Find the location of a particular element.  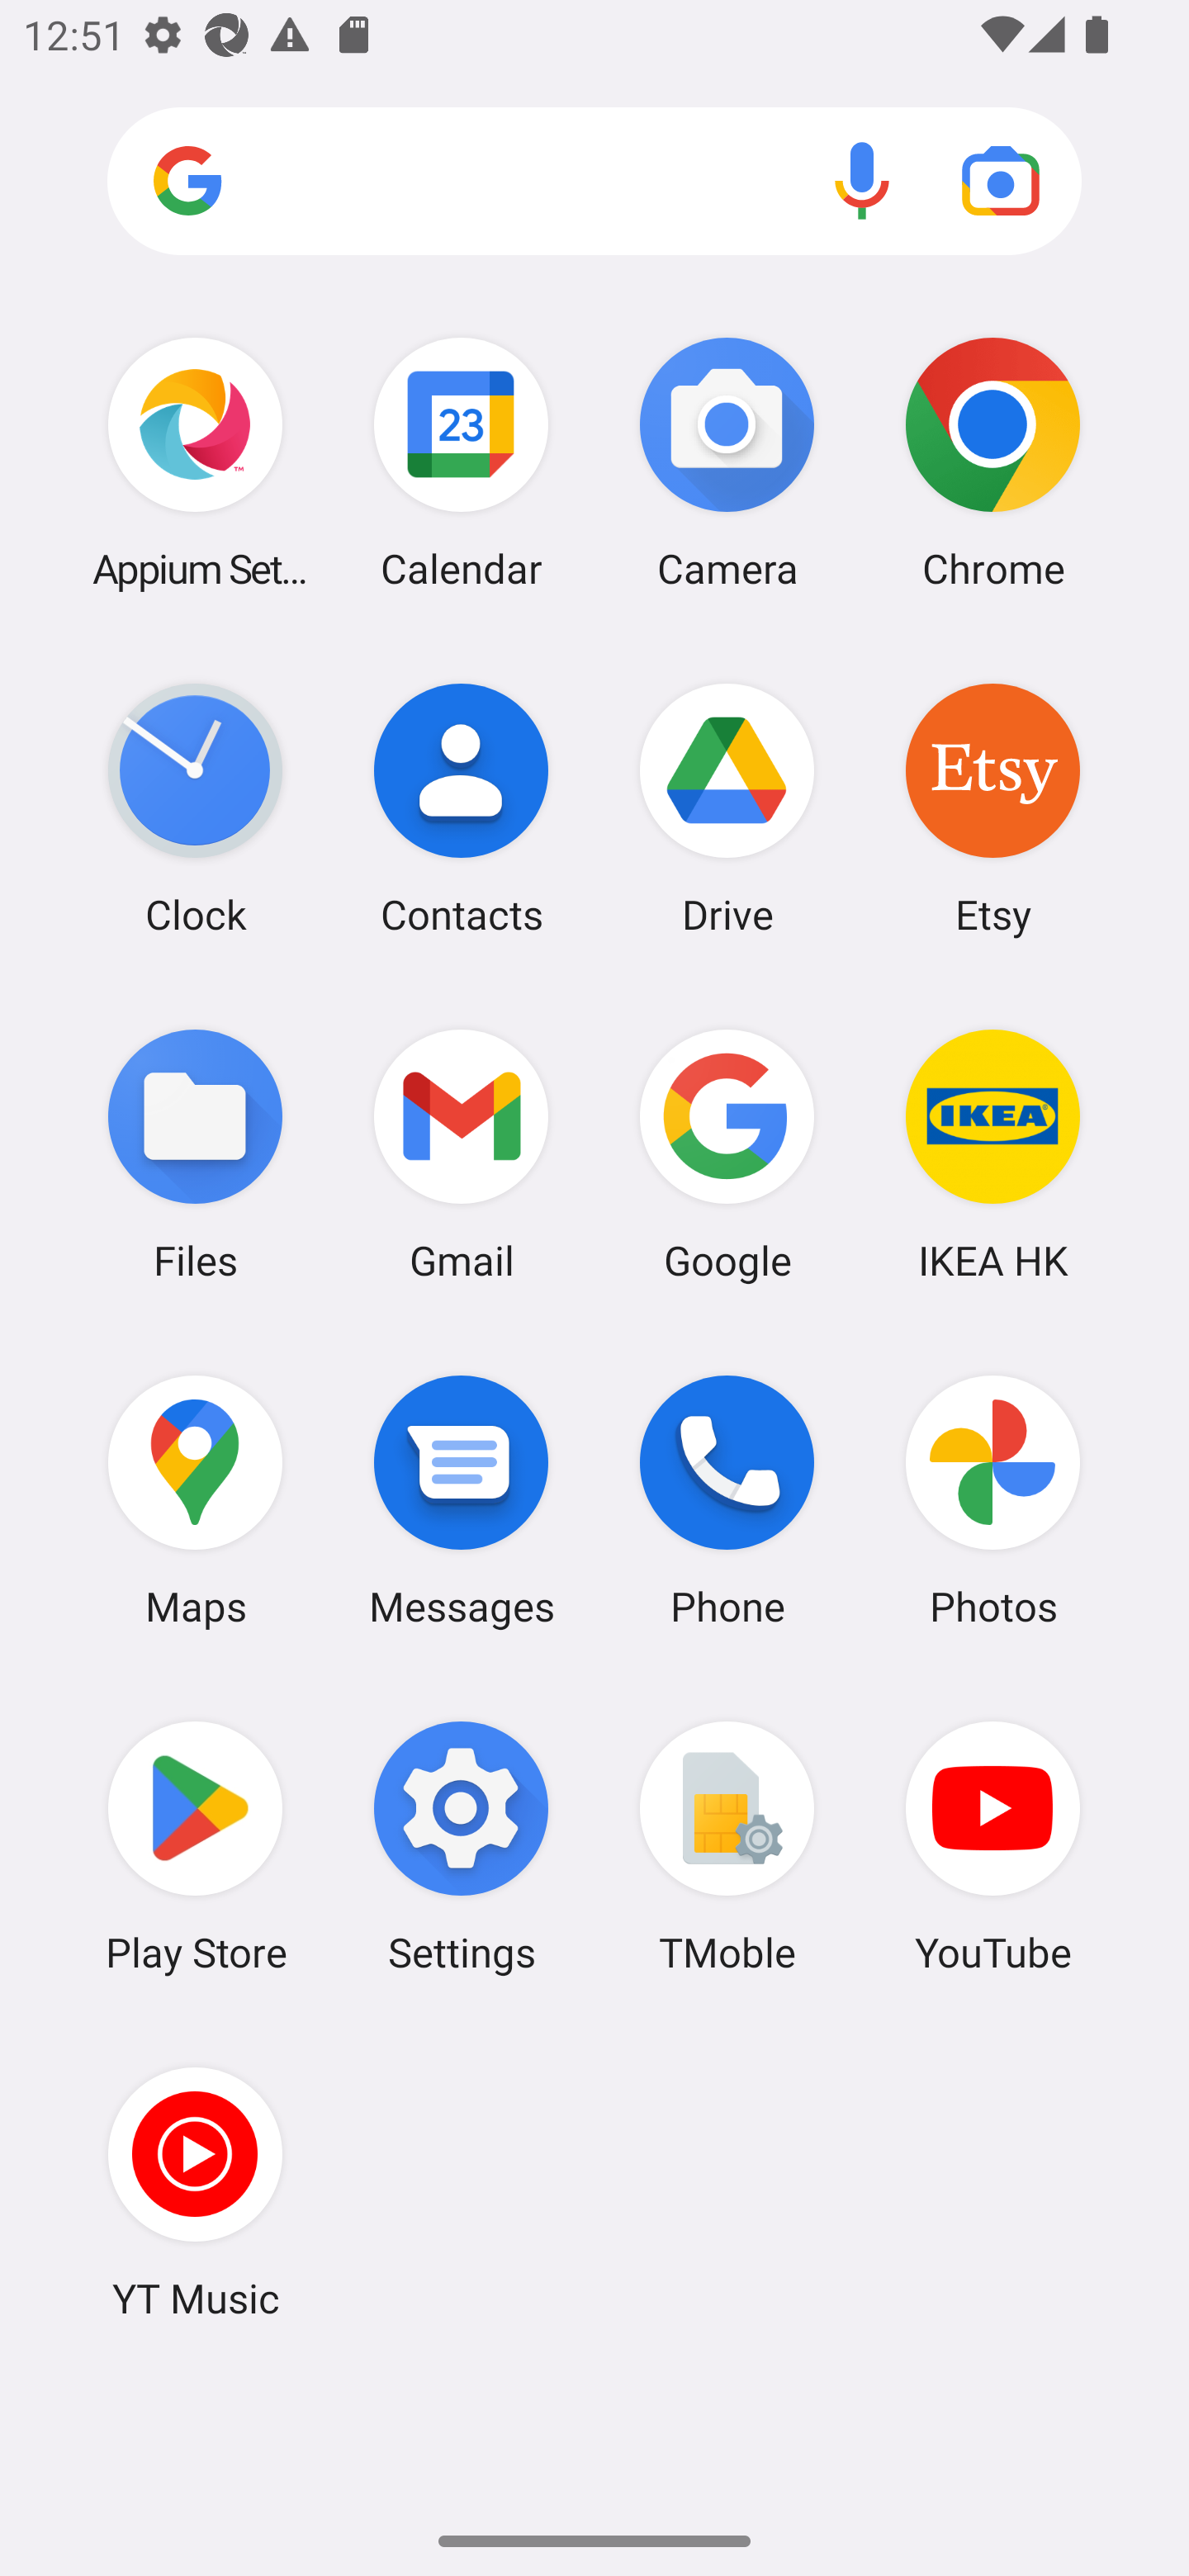

Google Lens is located at coordinates (1001, 180).